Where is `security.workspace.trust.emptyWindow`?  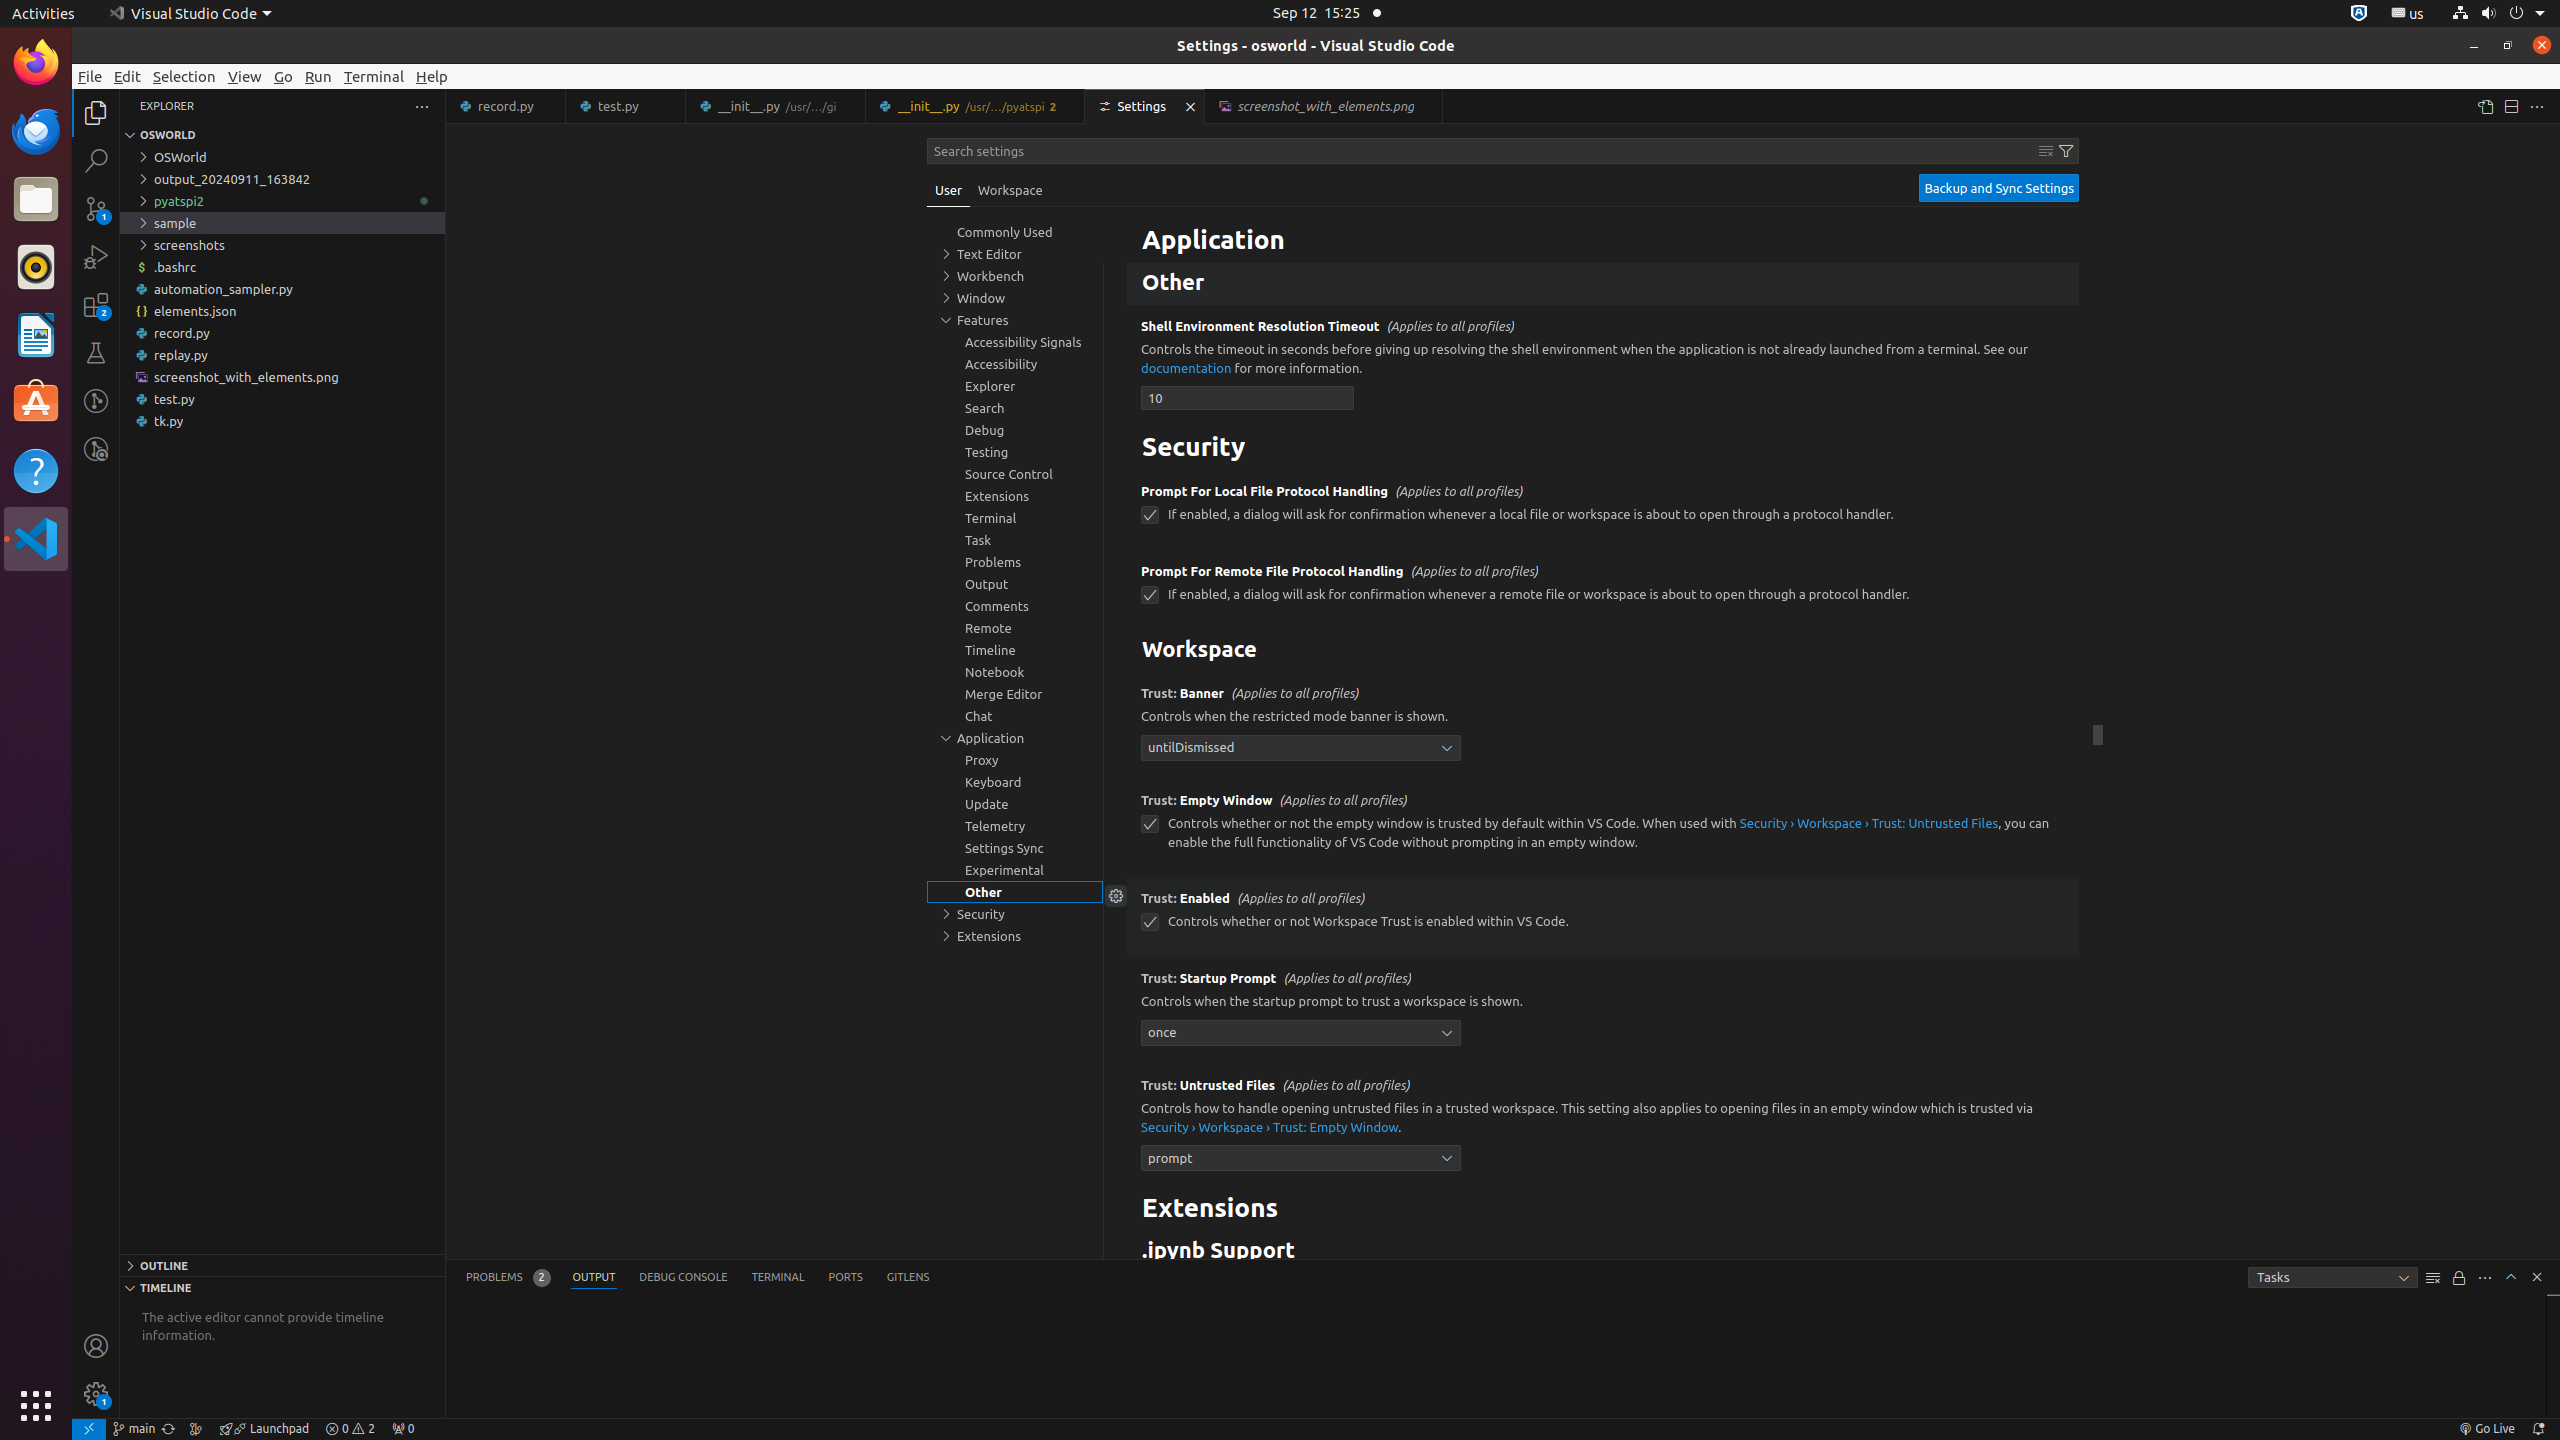
security.workspace.trust.emptyWindow is located at coordinates (1150, 824).